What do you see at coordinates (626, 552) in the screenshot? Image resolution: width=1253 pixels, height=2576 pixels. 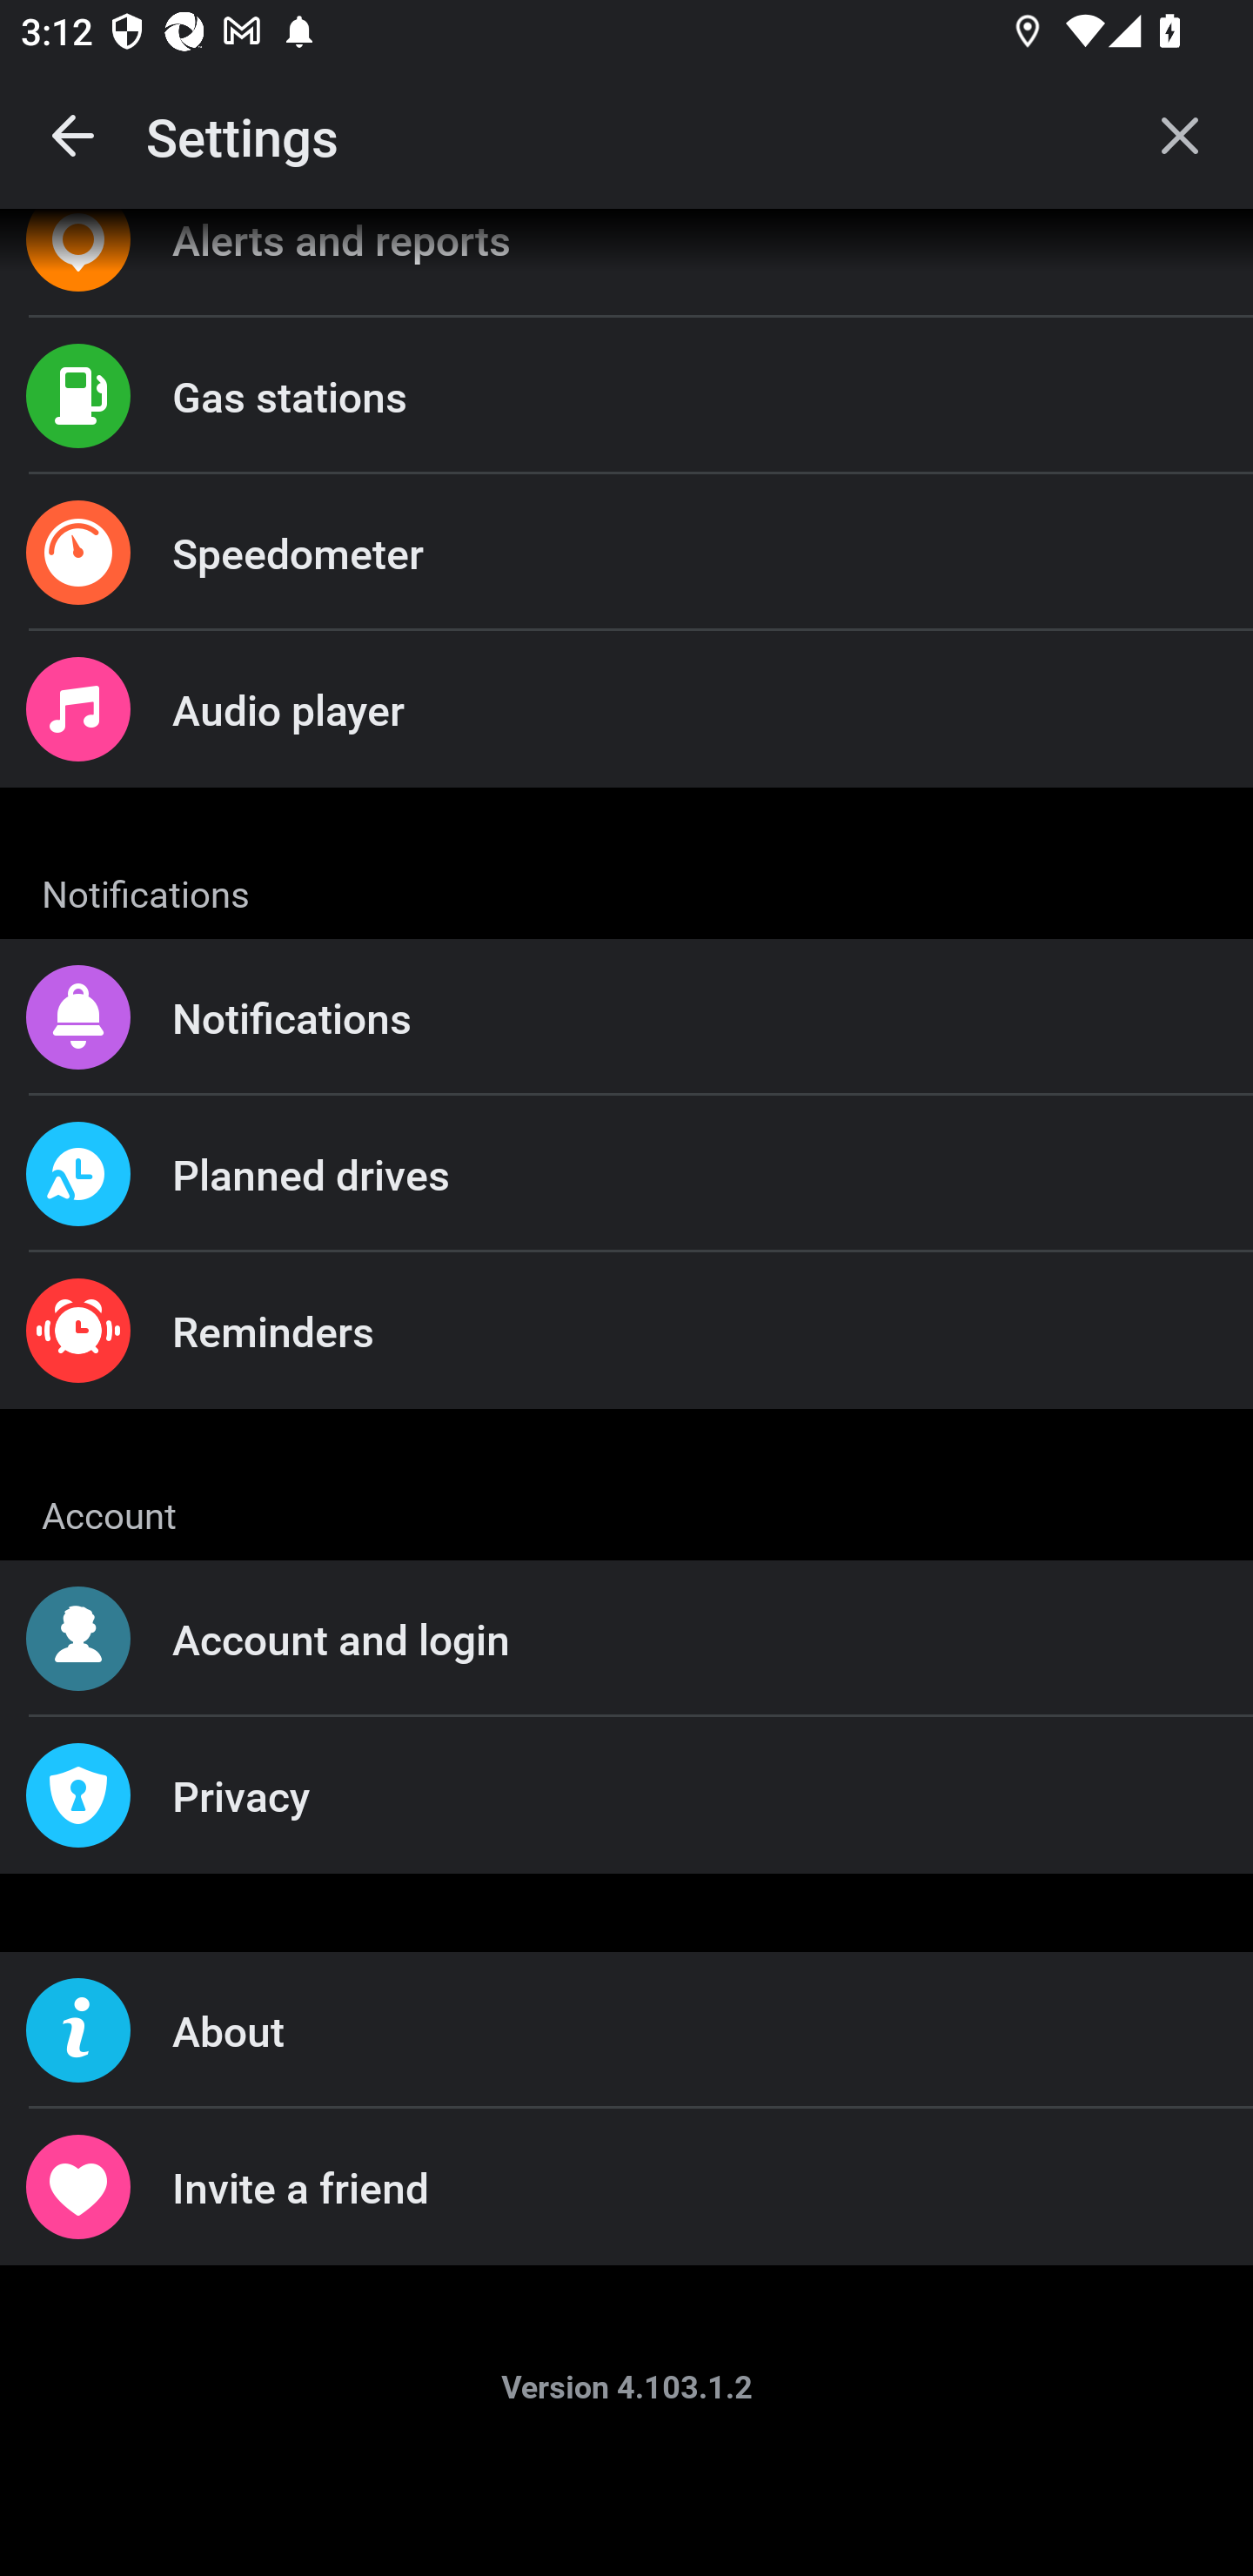 I see `Speedometer` at bounding box center [626, 552].